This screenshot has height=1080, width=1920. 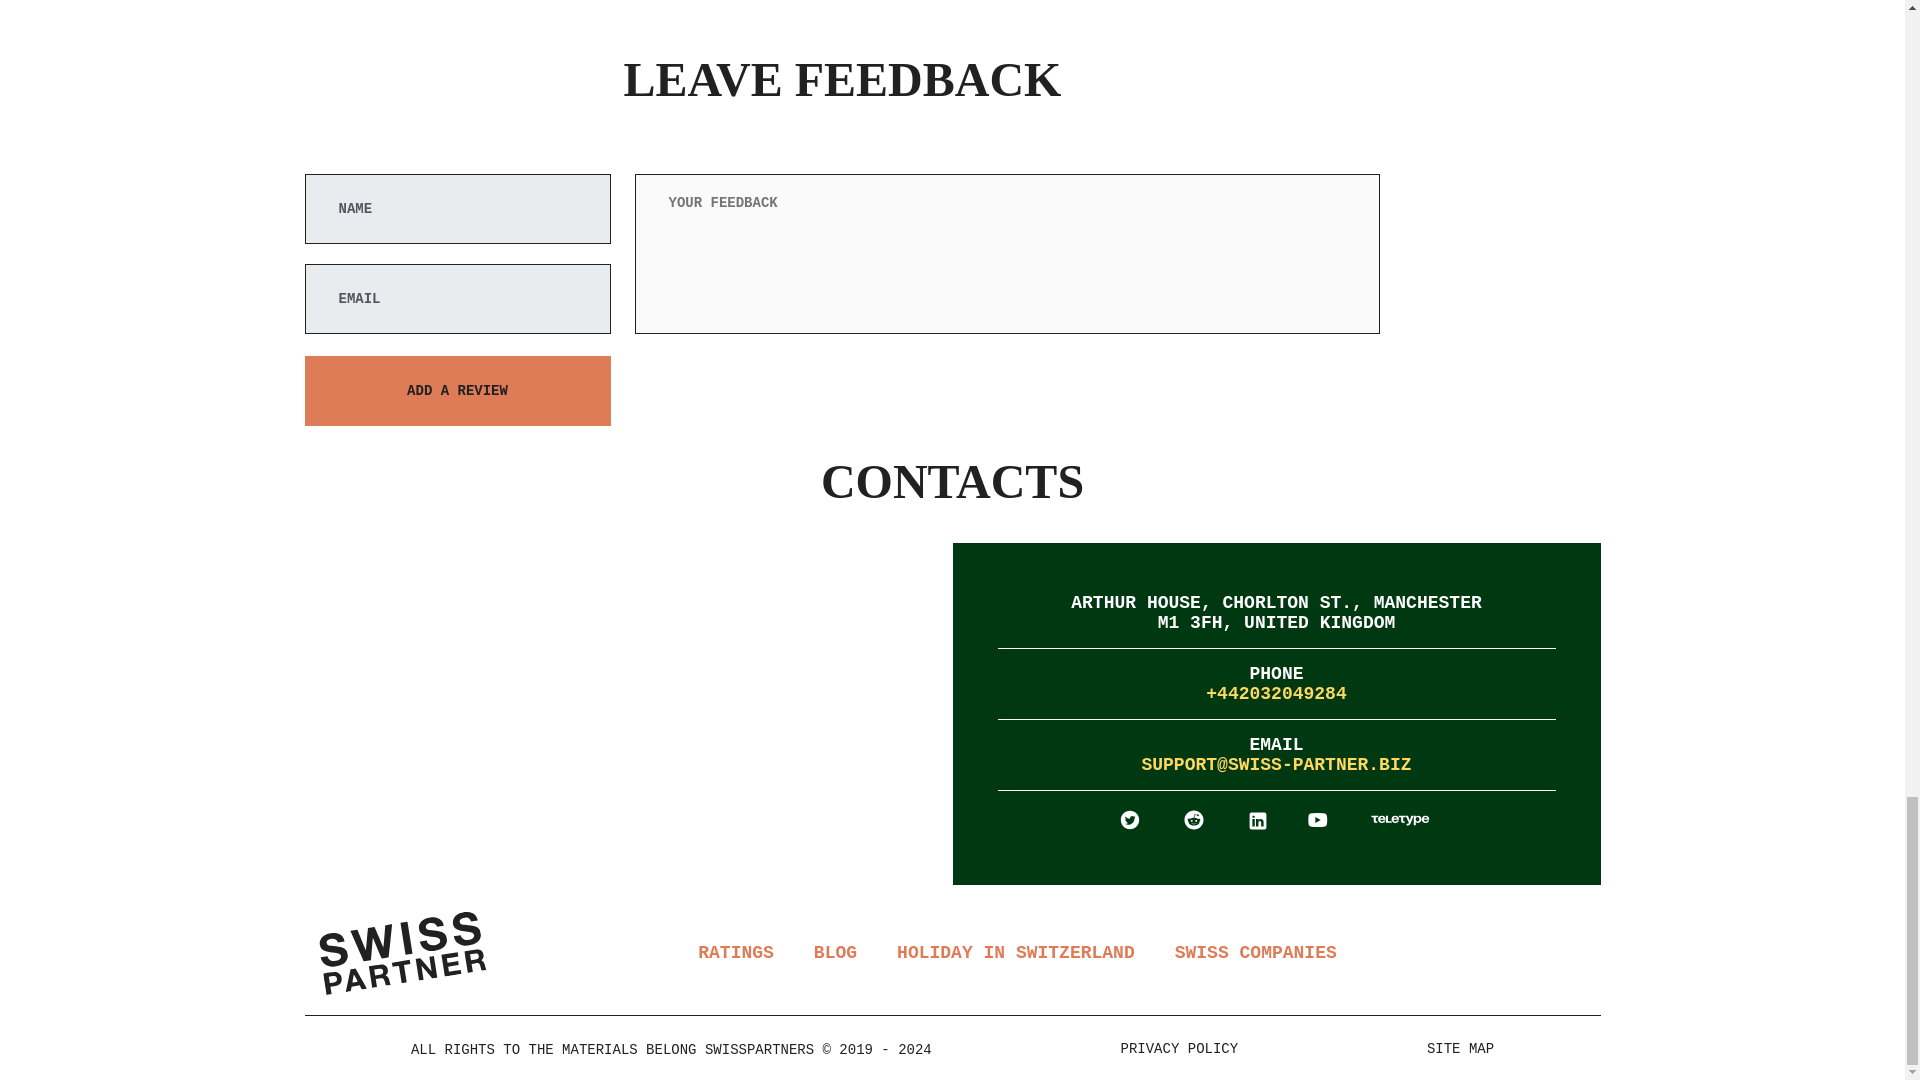 What do you see at coordinates (1320, 818) in the screenshot?
I see `YouTube` at bounding box center [1320, 818].